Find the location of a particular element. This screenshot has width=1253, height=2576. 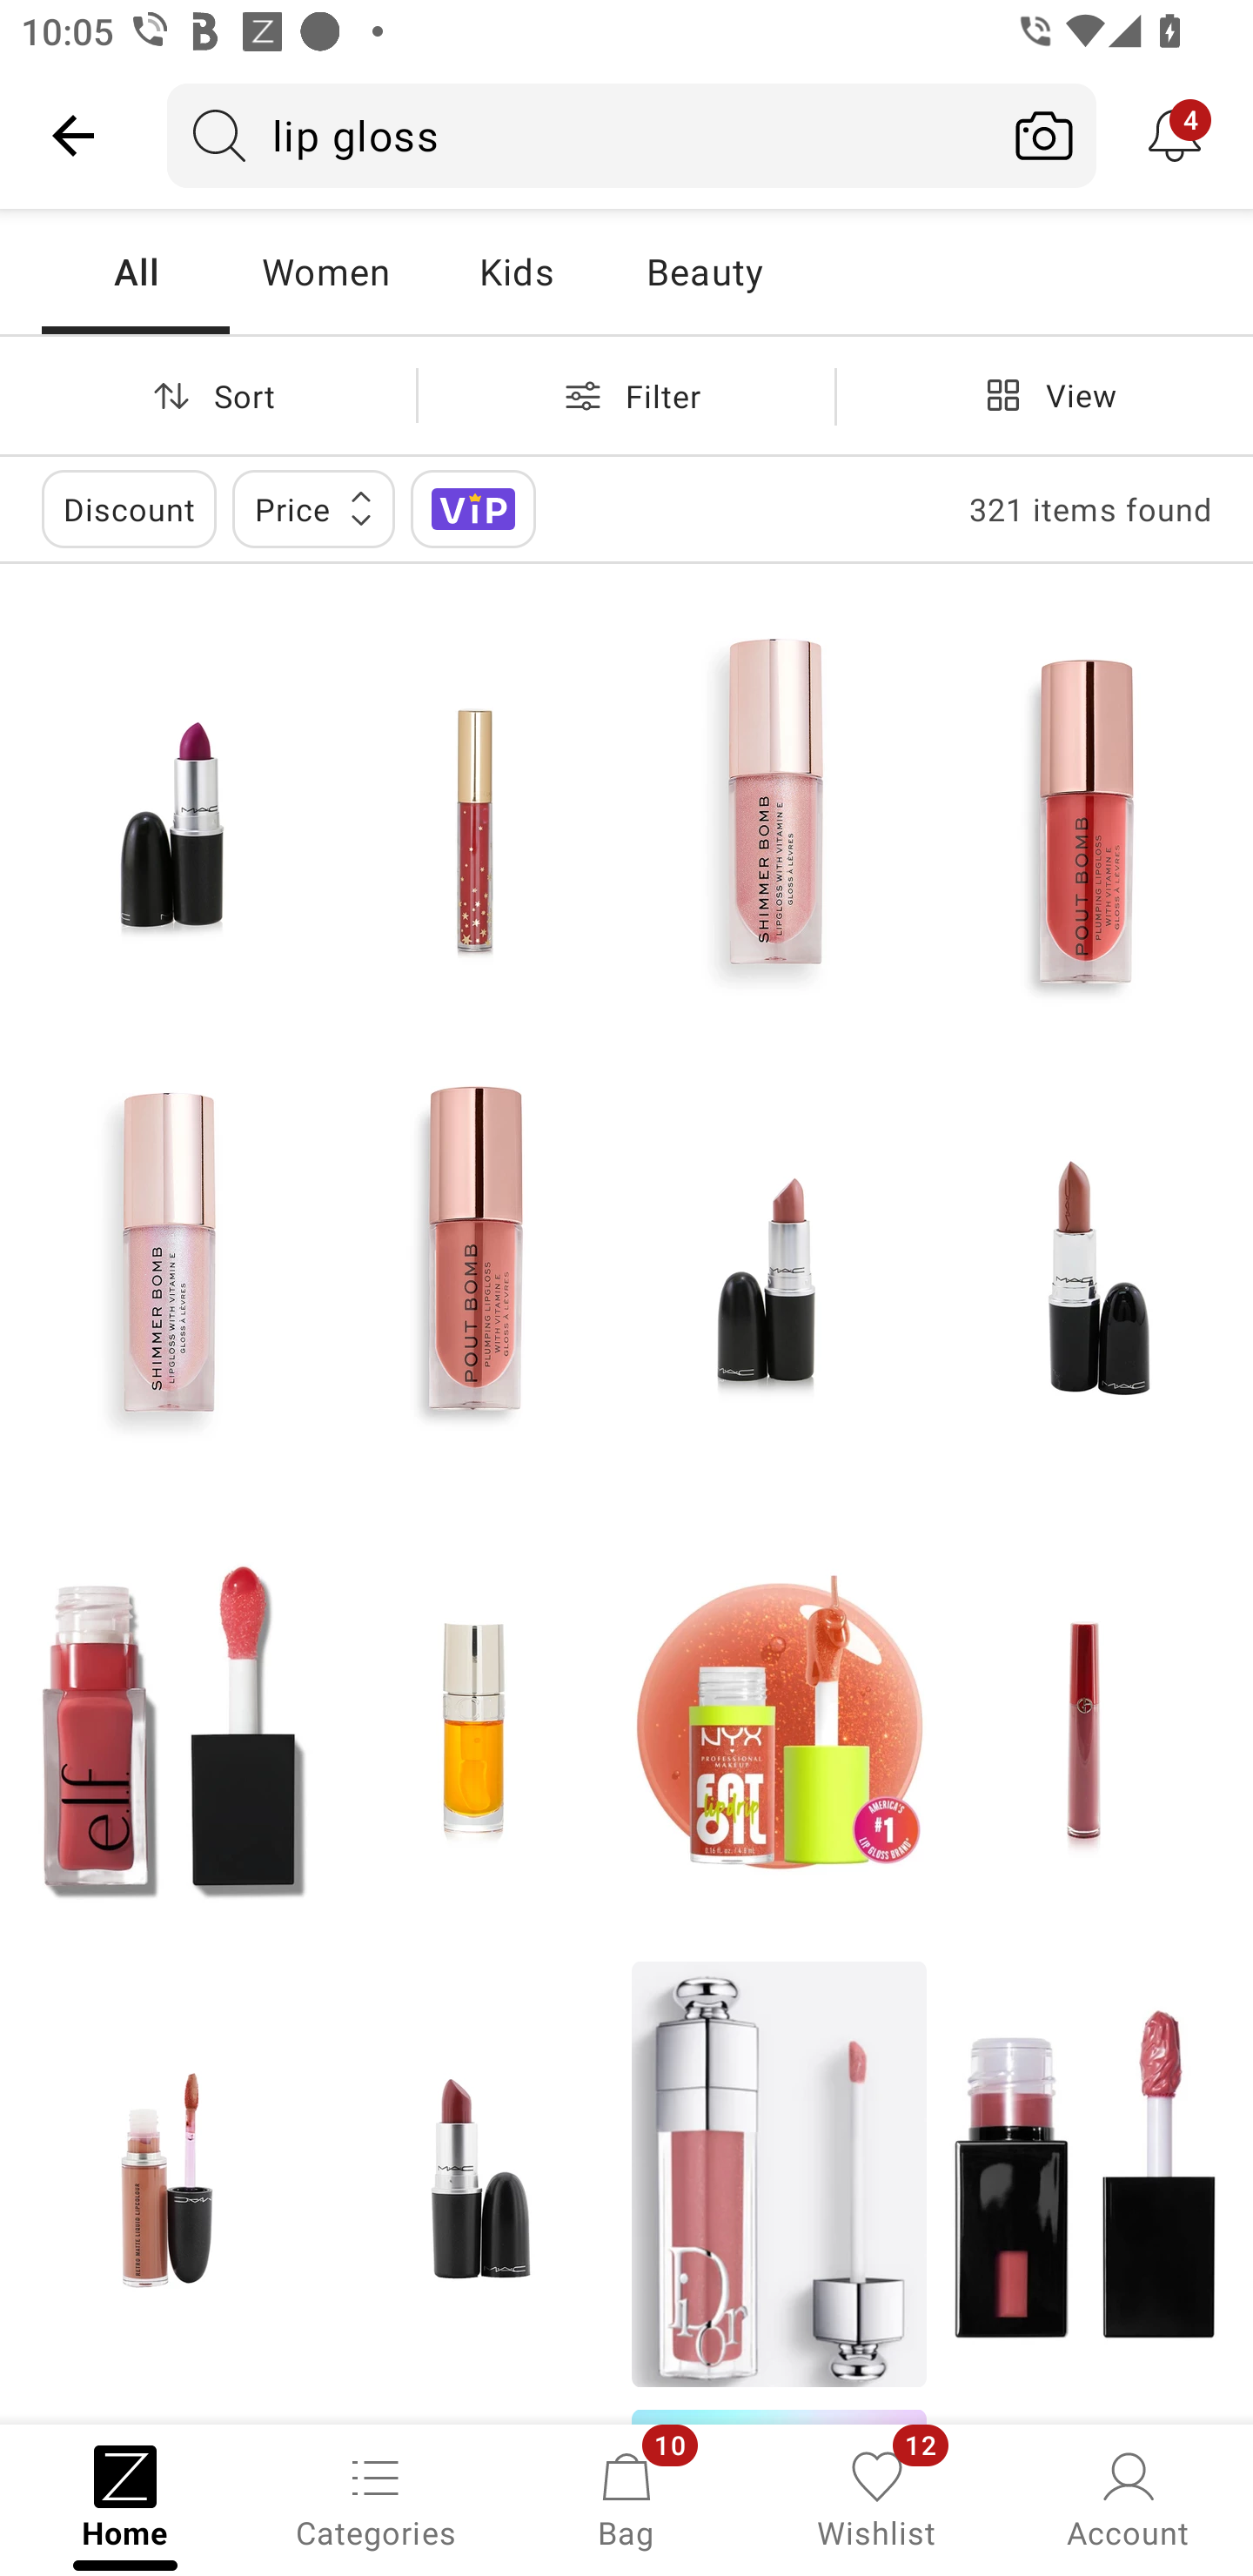

lip gloss is located at coordinates (580, 135).